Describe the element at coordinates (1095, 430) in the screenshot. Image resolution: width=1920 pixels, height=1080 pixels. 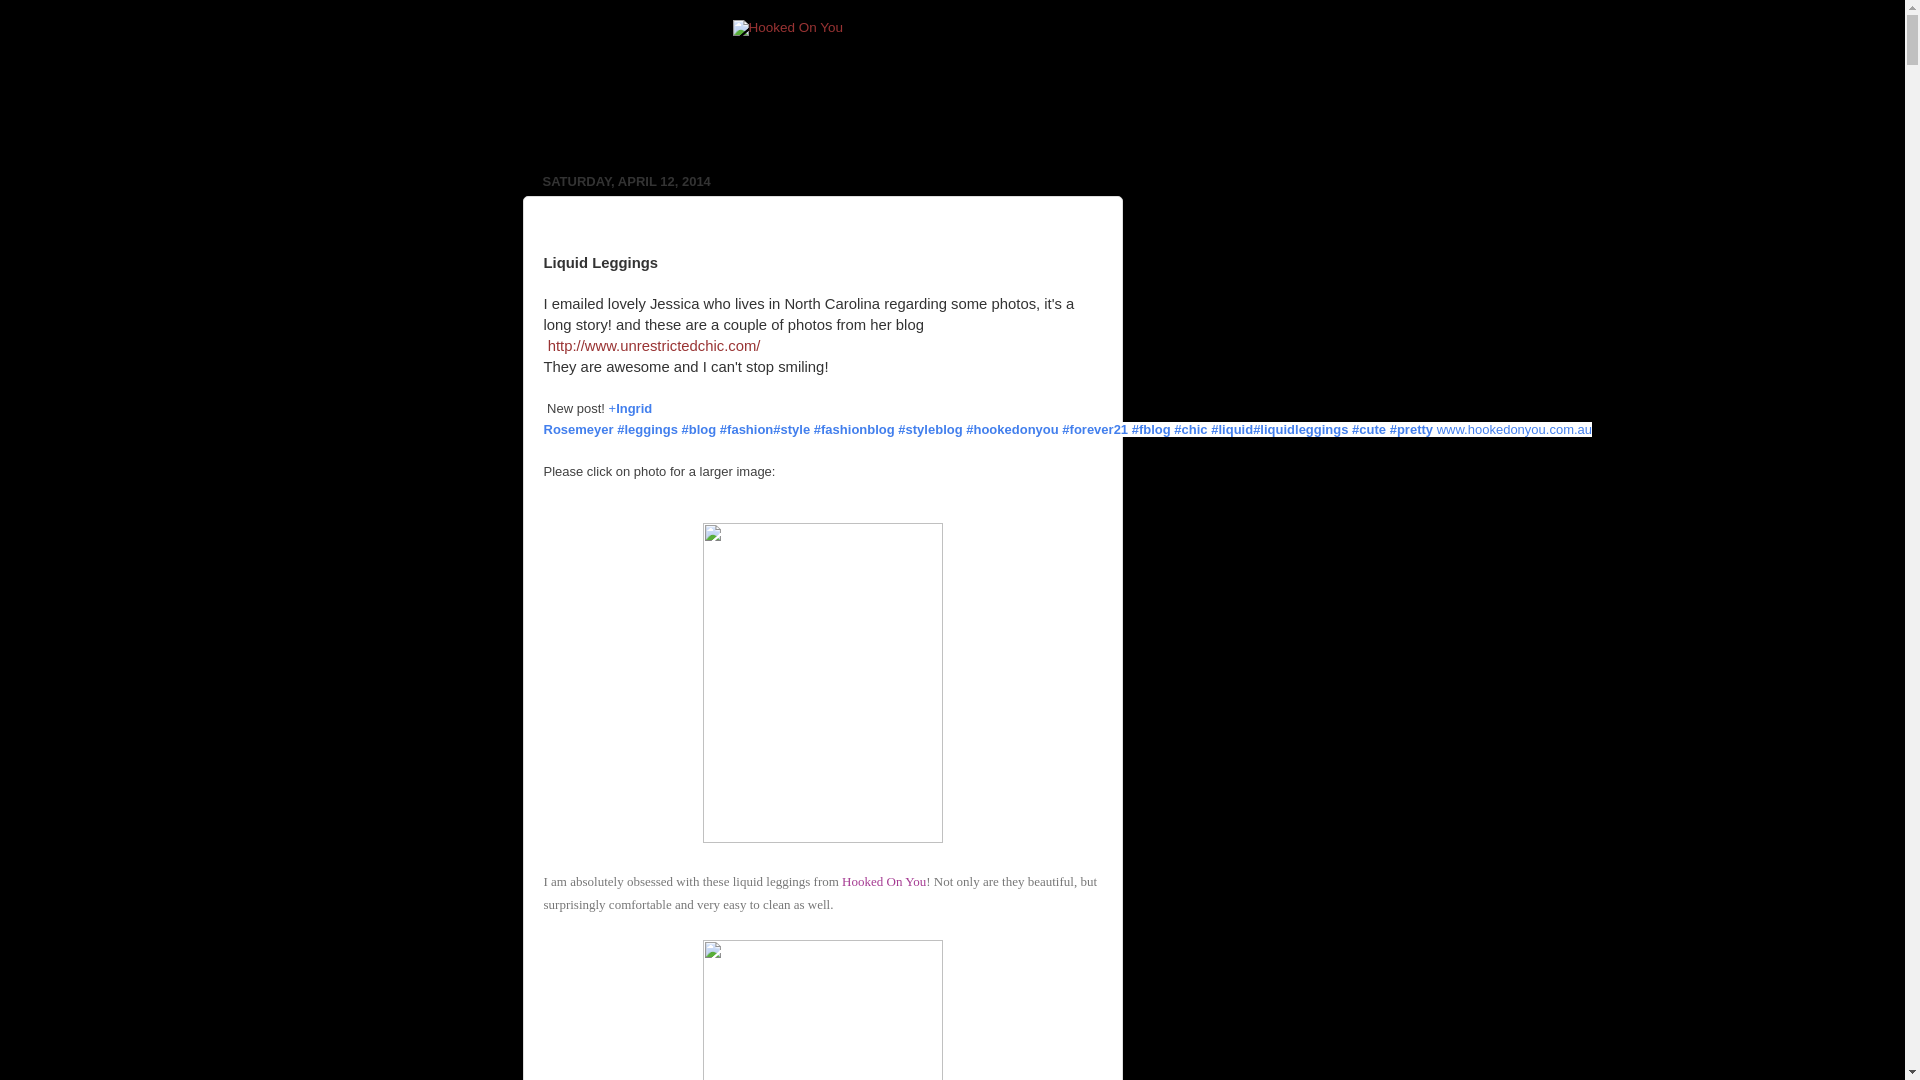
I see `#forever21` at that location.